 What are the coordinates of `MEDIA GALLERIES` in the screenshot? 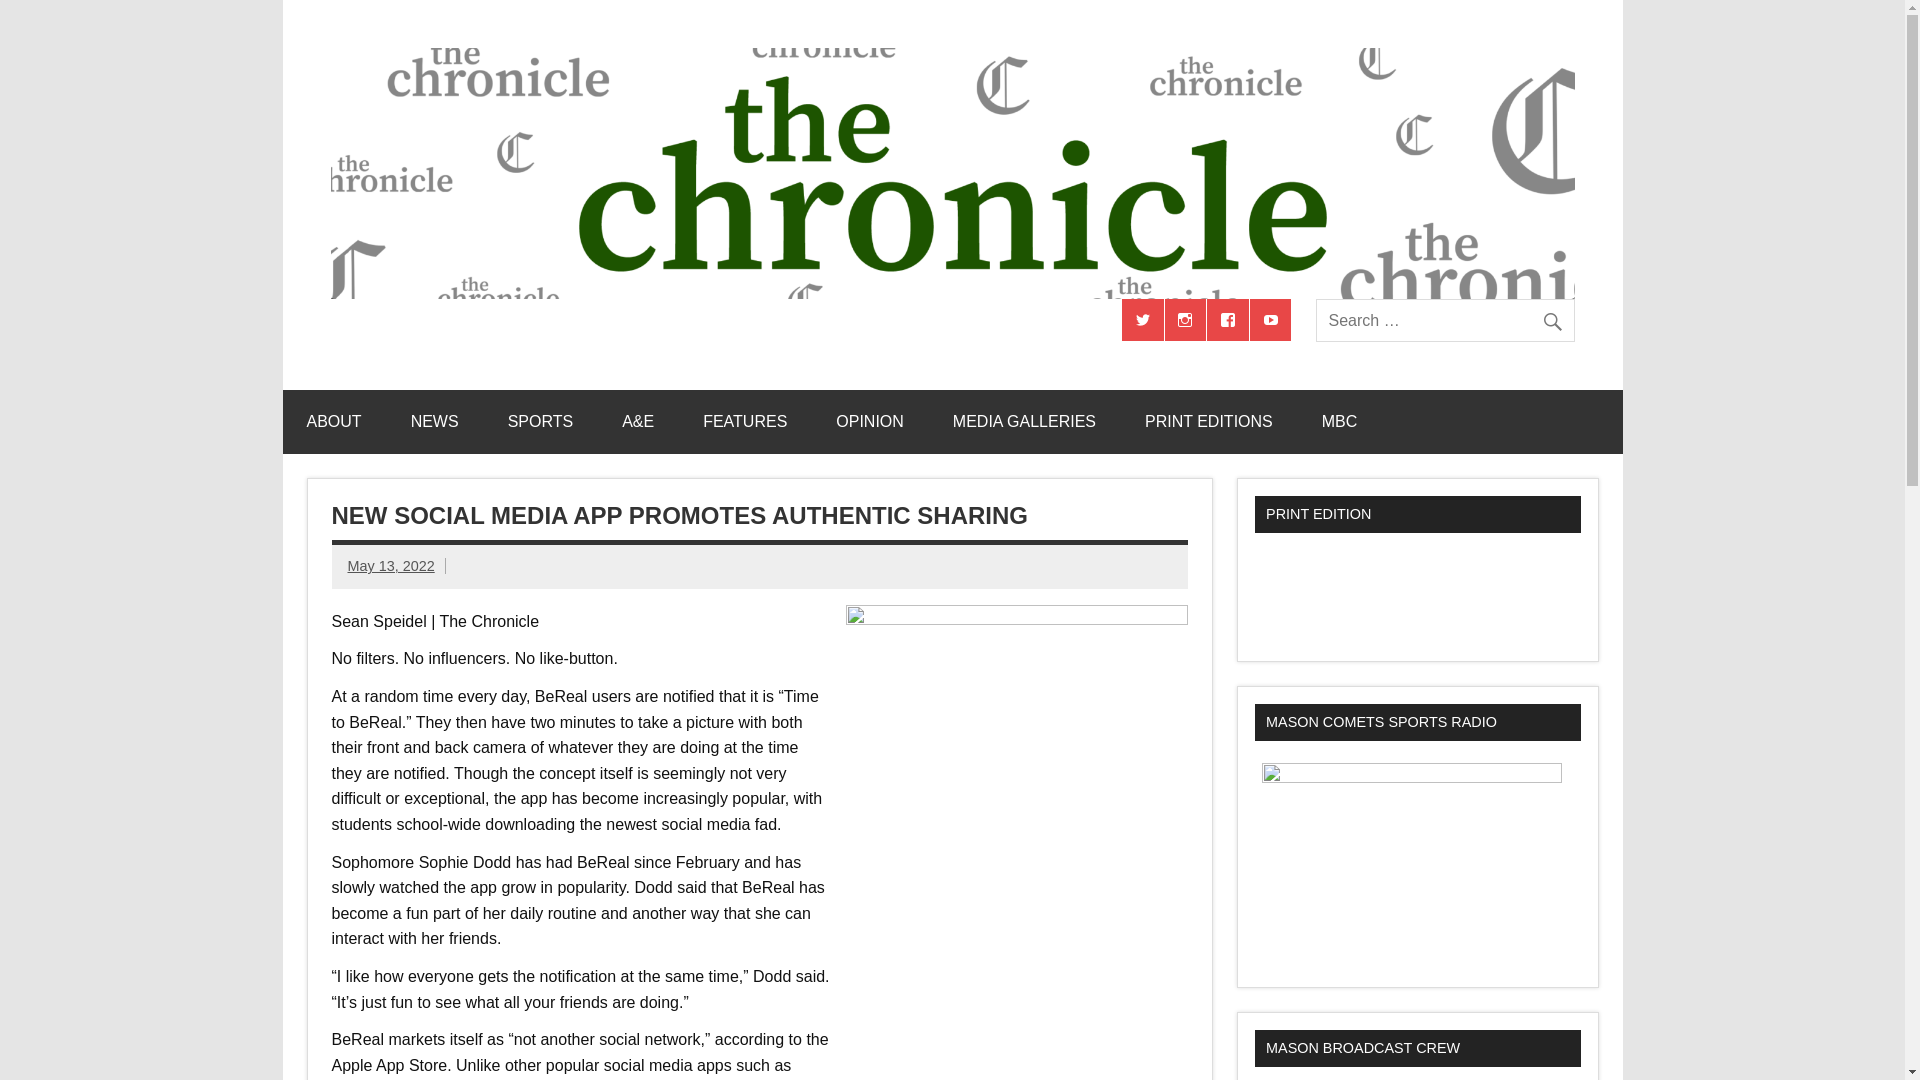 It's located at (1024, 421).